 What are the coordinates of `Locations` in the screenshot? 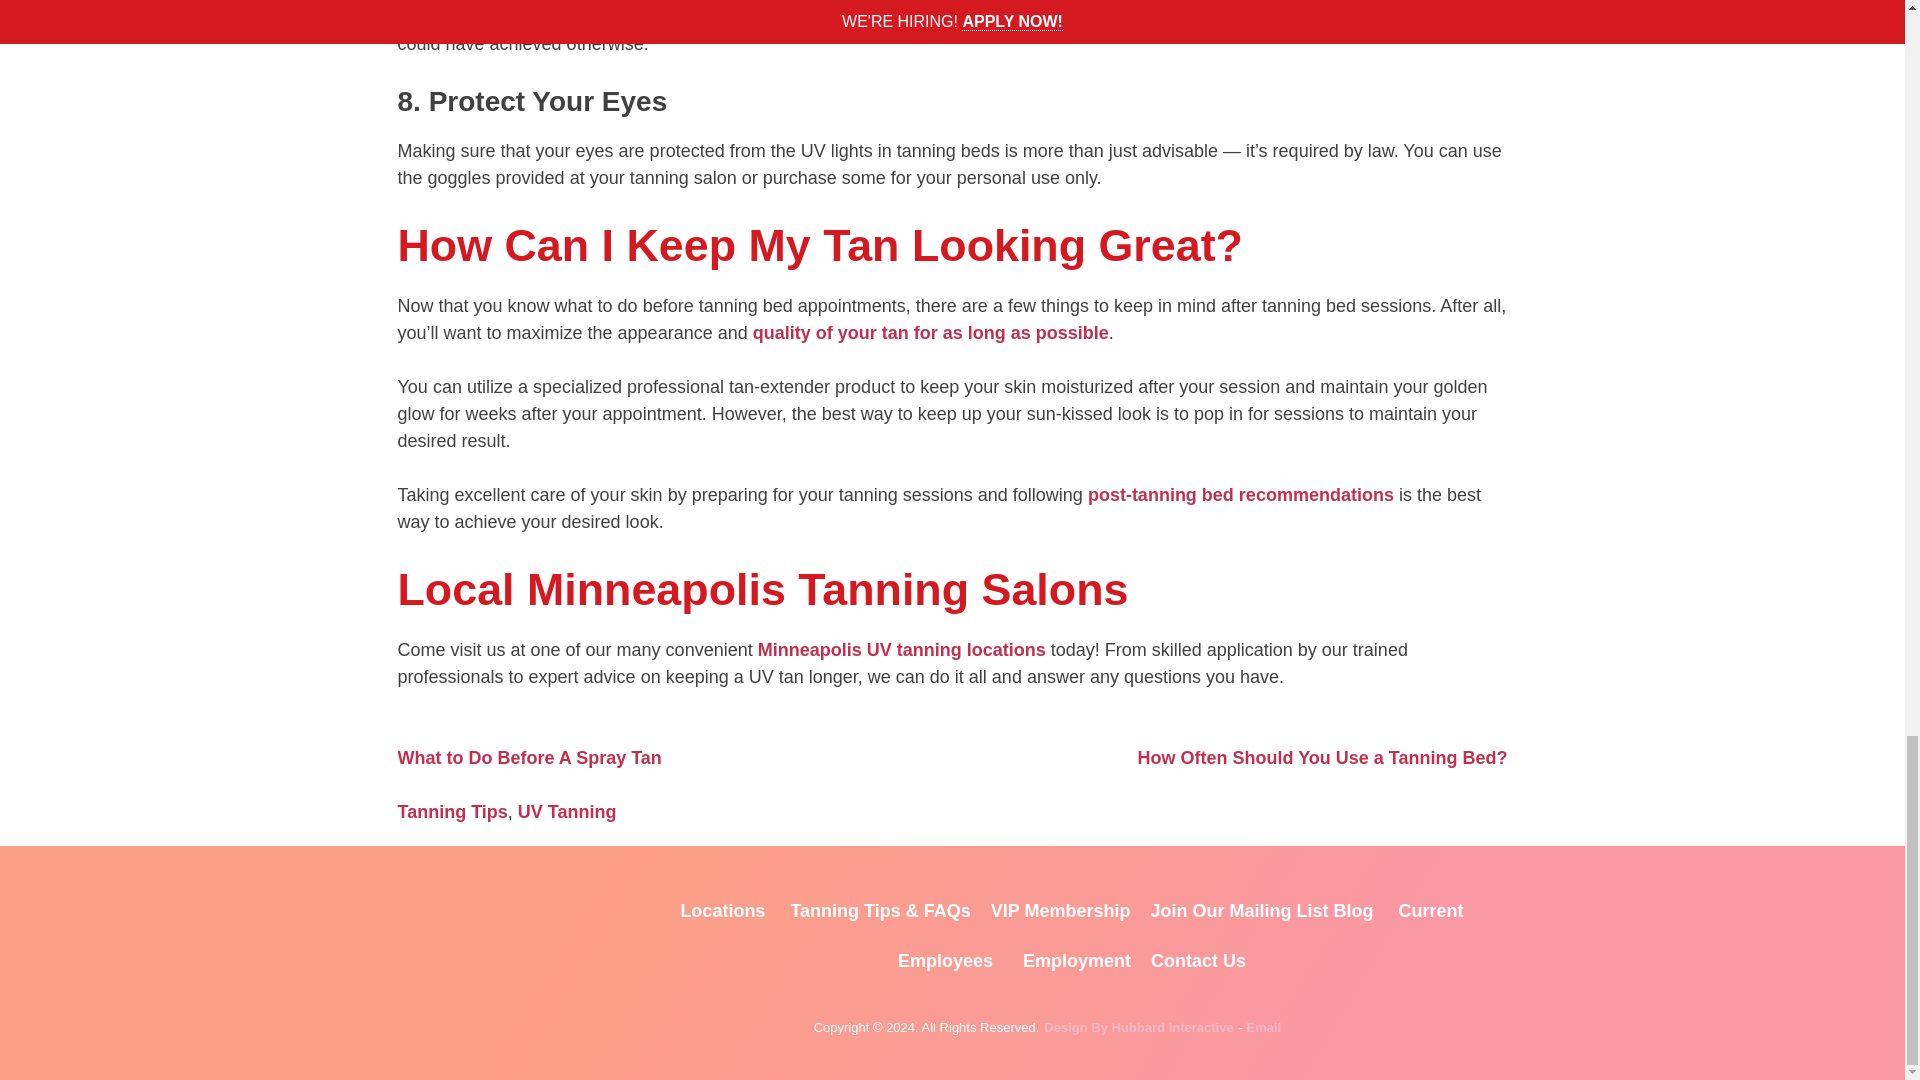 It's located at (722, 910).